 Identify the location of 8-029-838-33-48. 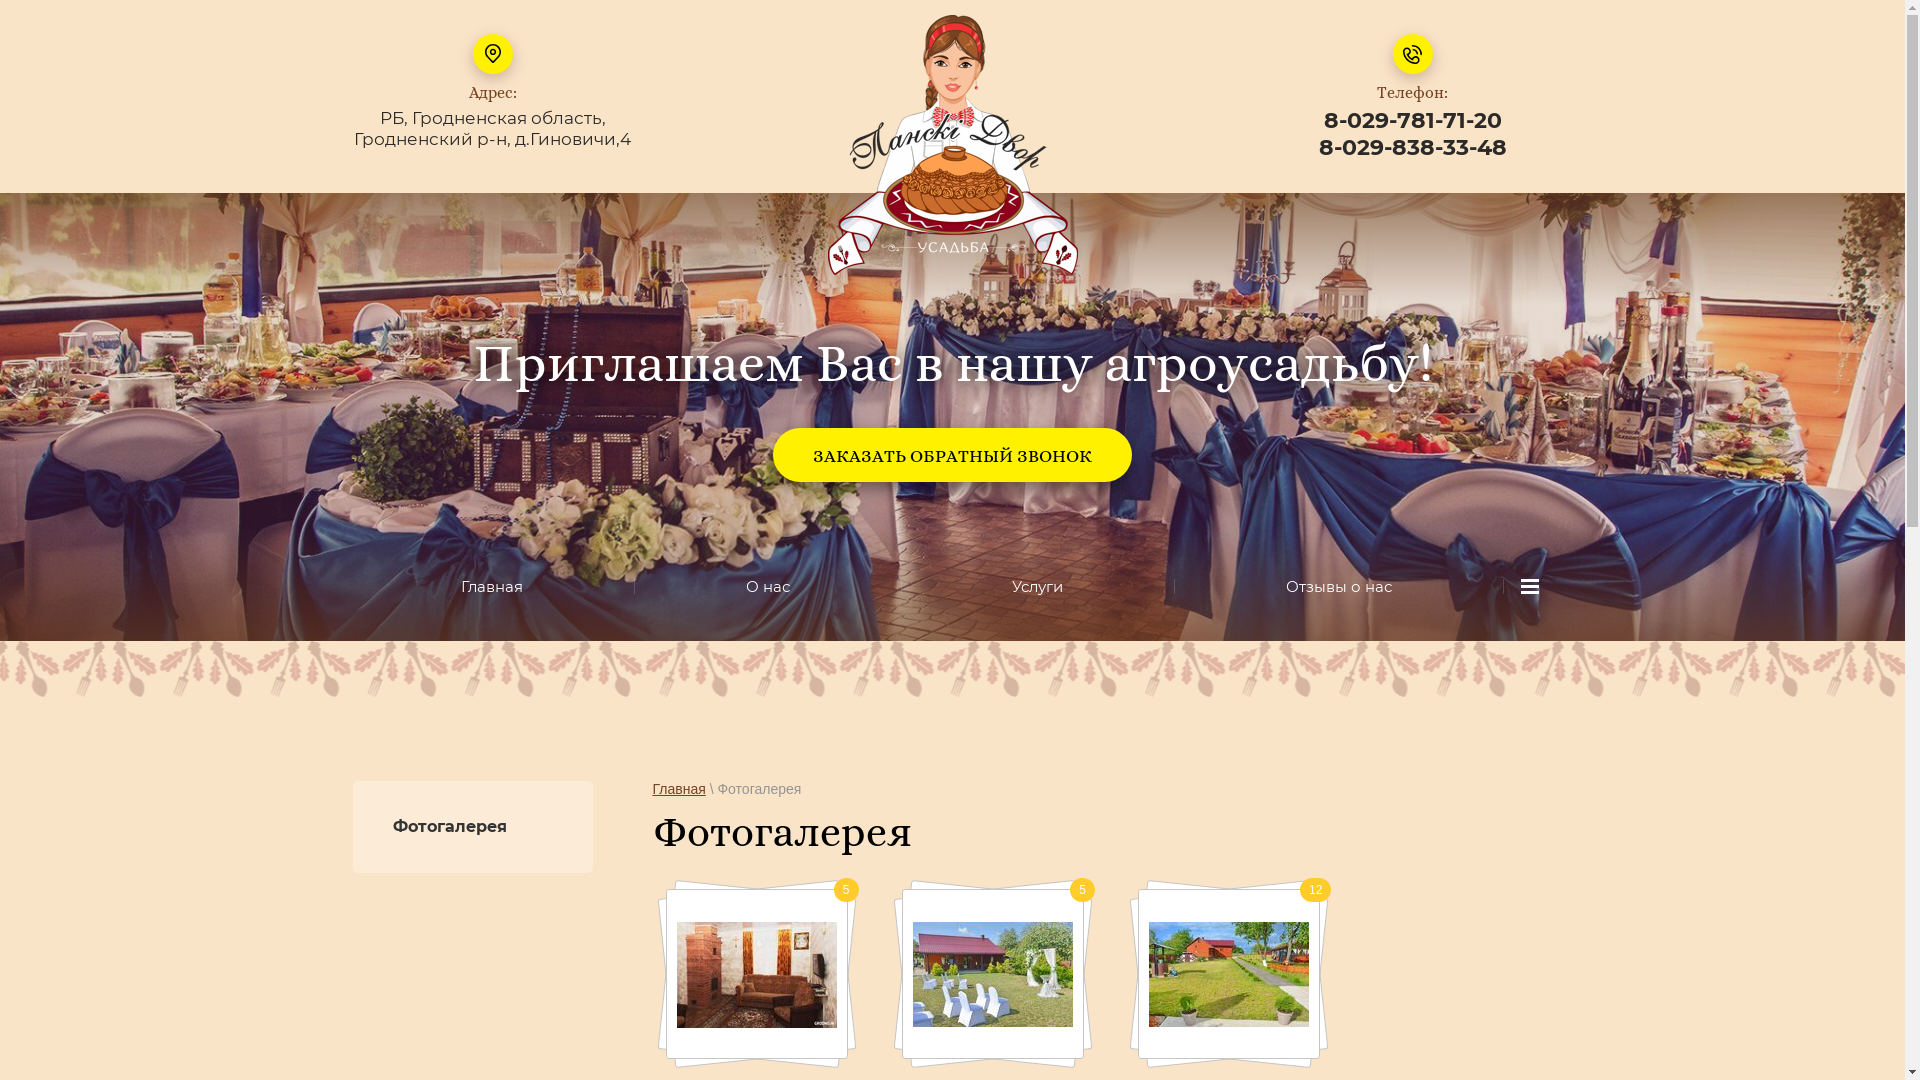
(1412, 148).